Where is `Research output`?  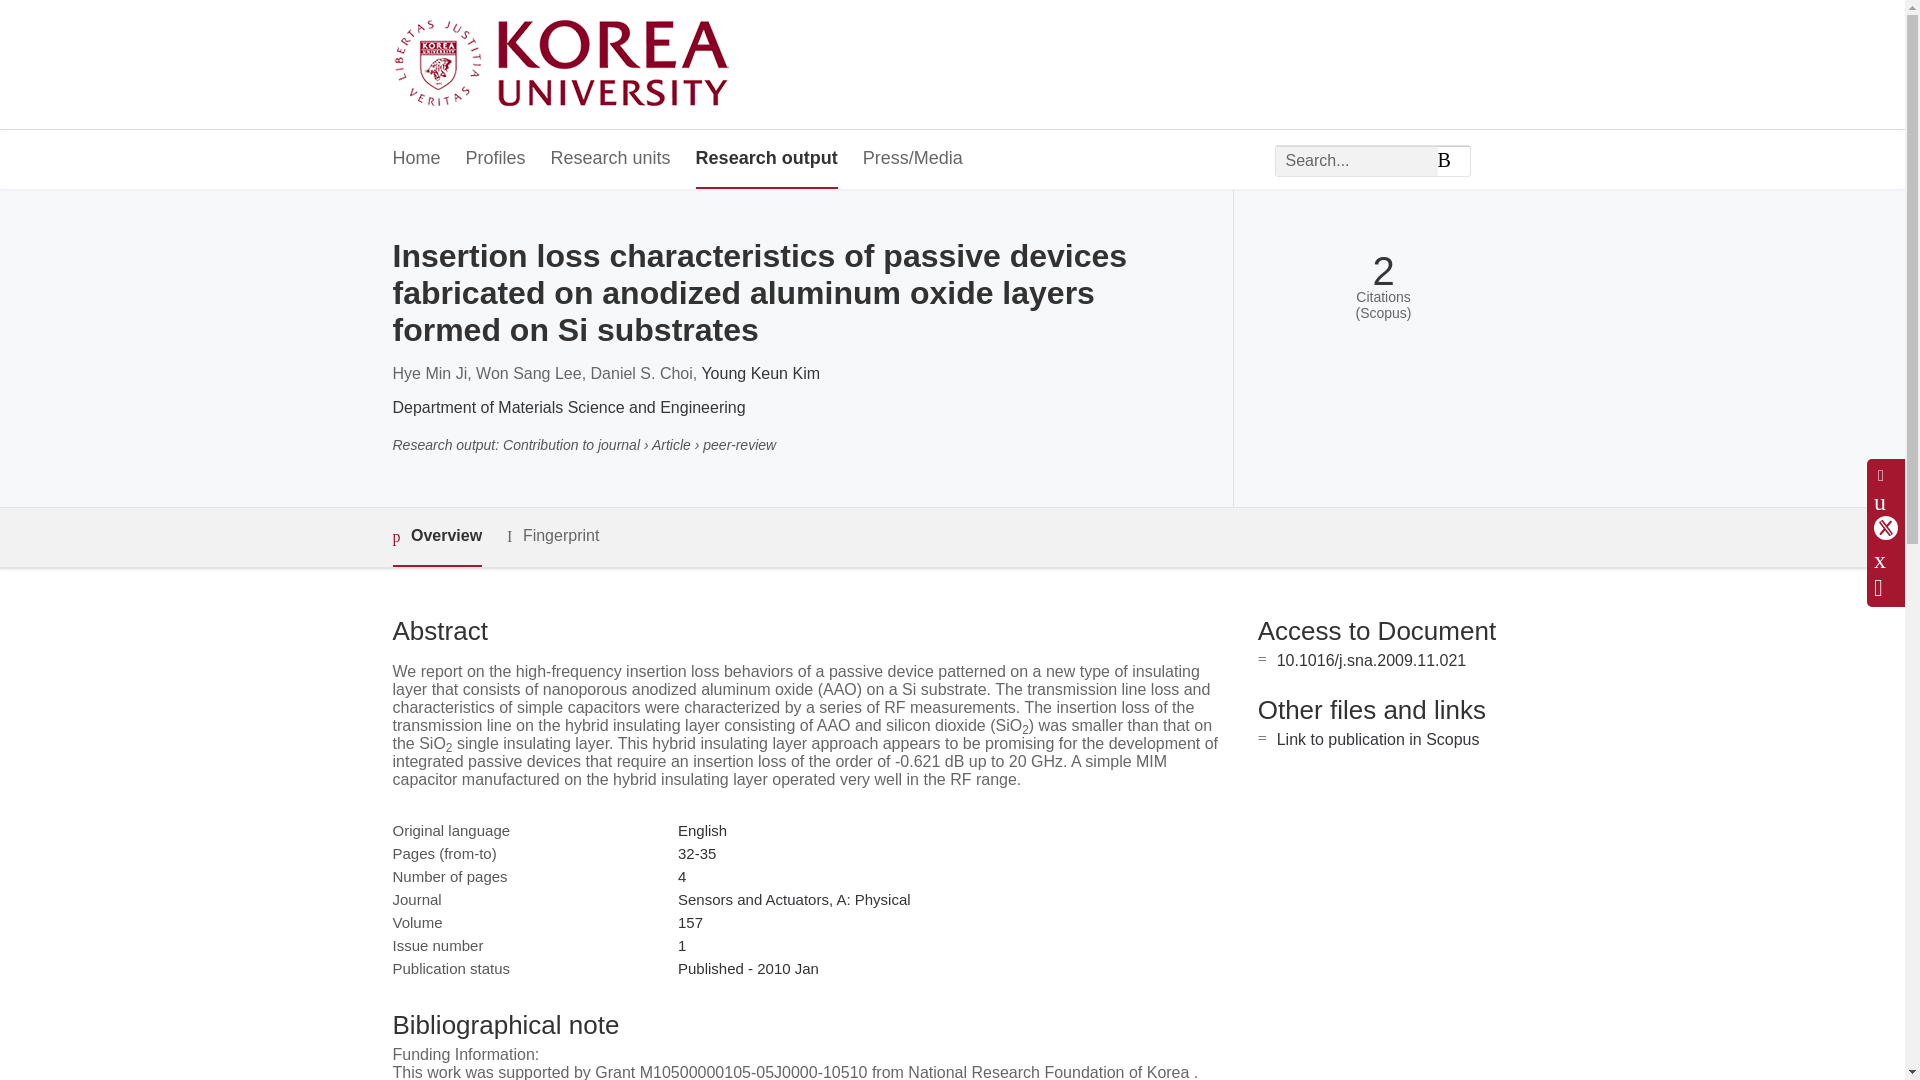
Research output is located at coordinates (766, 159).